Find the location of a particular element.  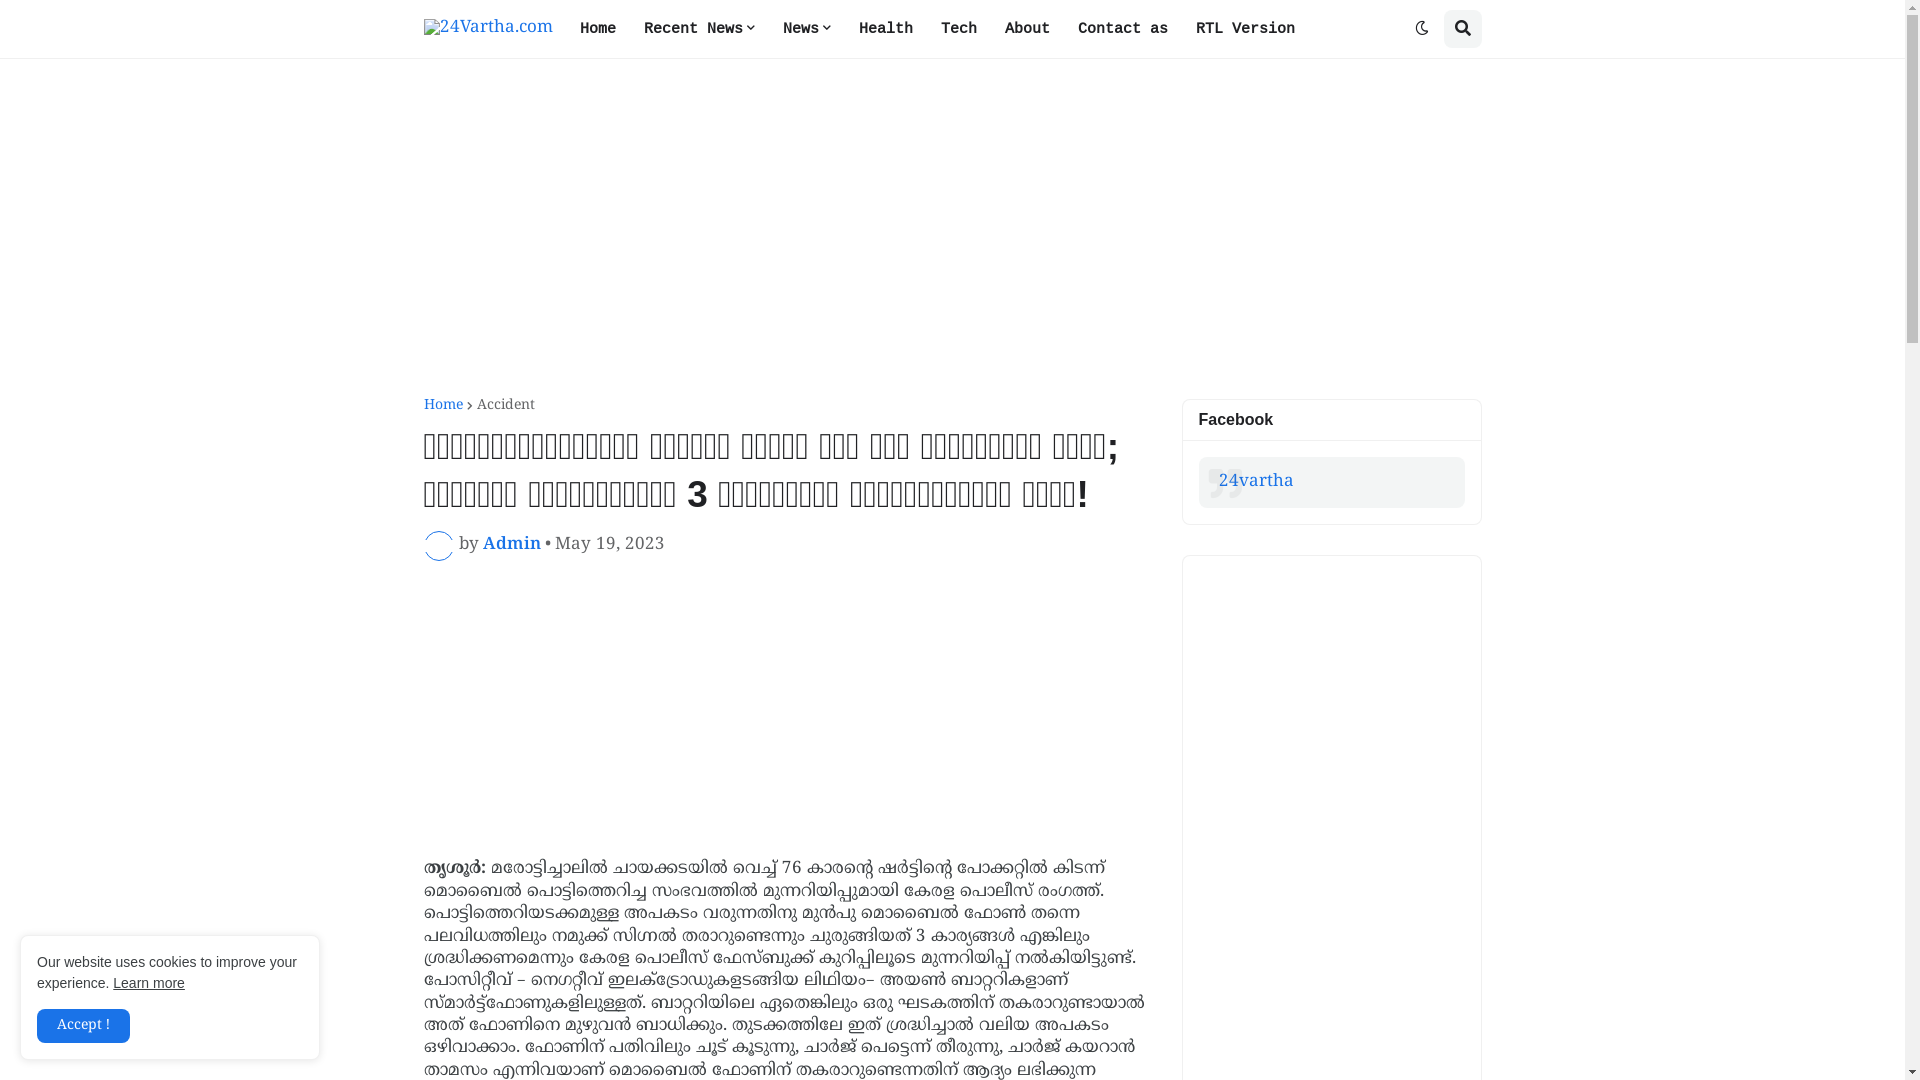

Recent News is located at coordinates (700, 29).